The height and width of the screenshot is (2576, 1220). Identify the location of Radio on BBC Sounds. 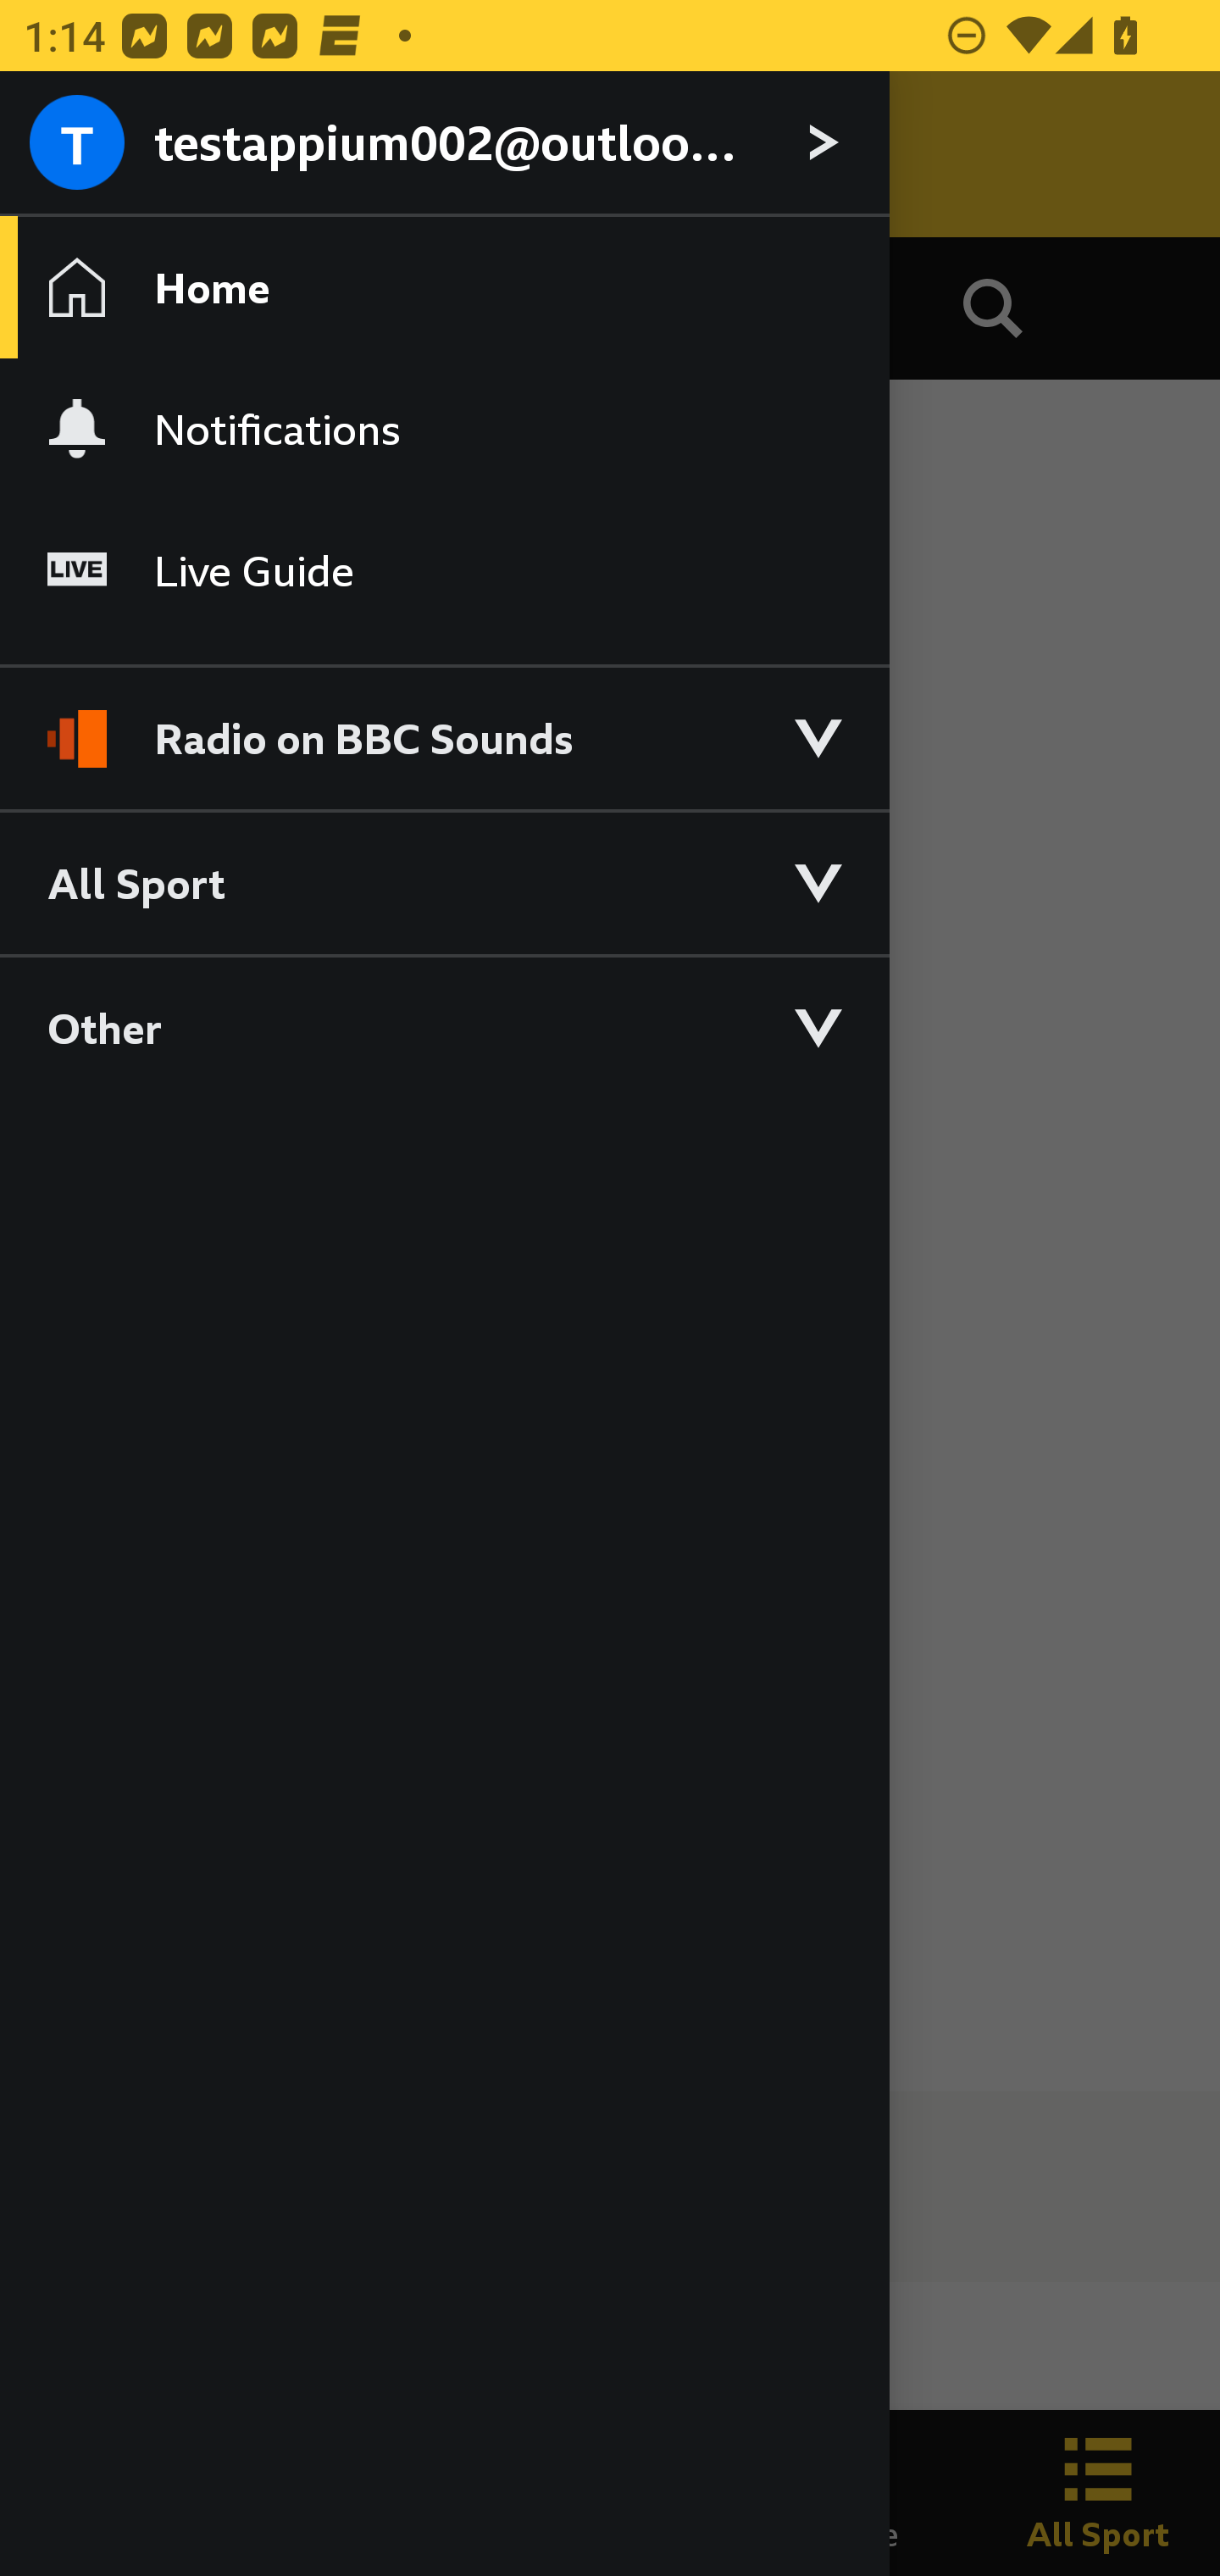
(444, 724).